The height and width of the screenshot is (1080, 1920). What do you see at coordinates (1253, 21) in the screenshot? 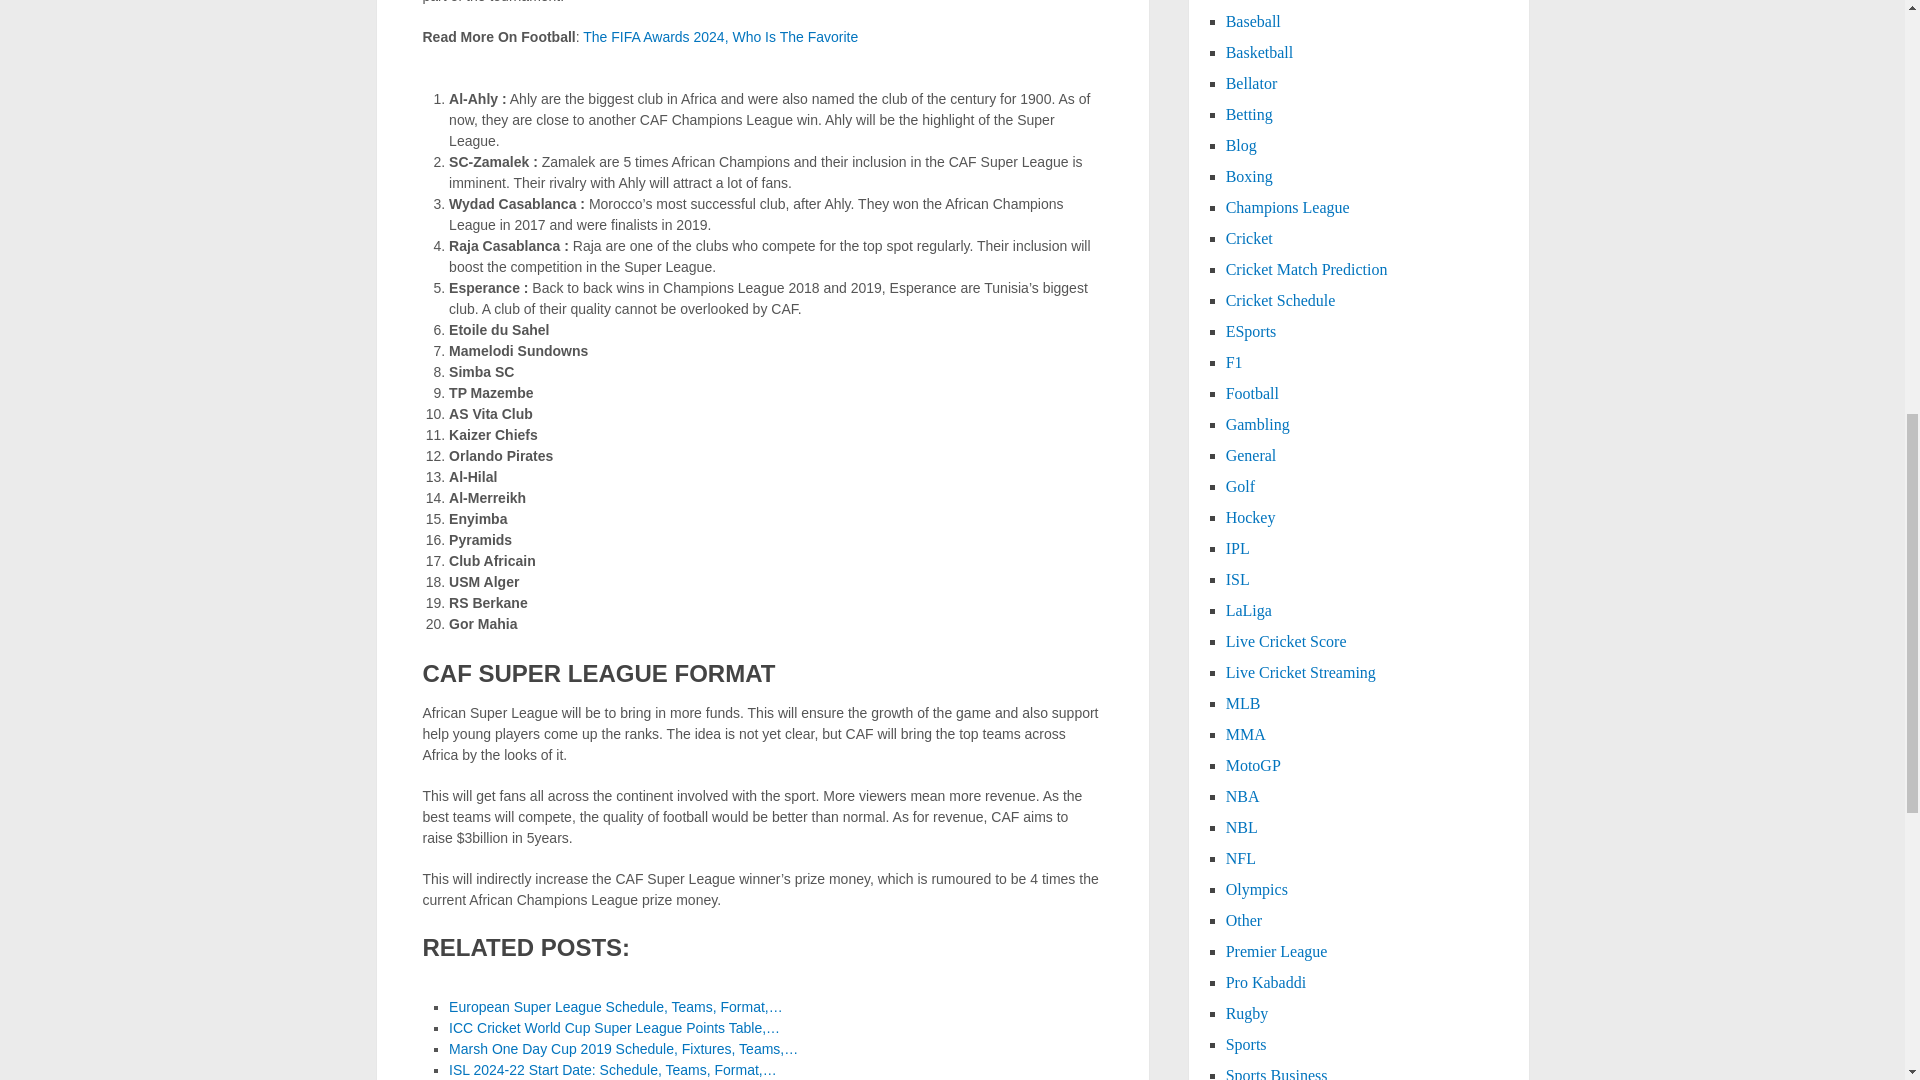
I see `Baseball` at bounding box center [1253, 21].